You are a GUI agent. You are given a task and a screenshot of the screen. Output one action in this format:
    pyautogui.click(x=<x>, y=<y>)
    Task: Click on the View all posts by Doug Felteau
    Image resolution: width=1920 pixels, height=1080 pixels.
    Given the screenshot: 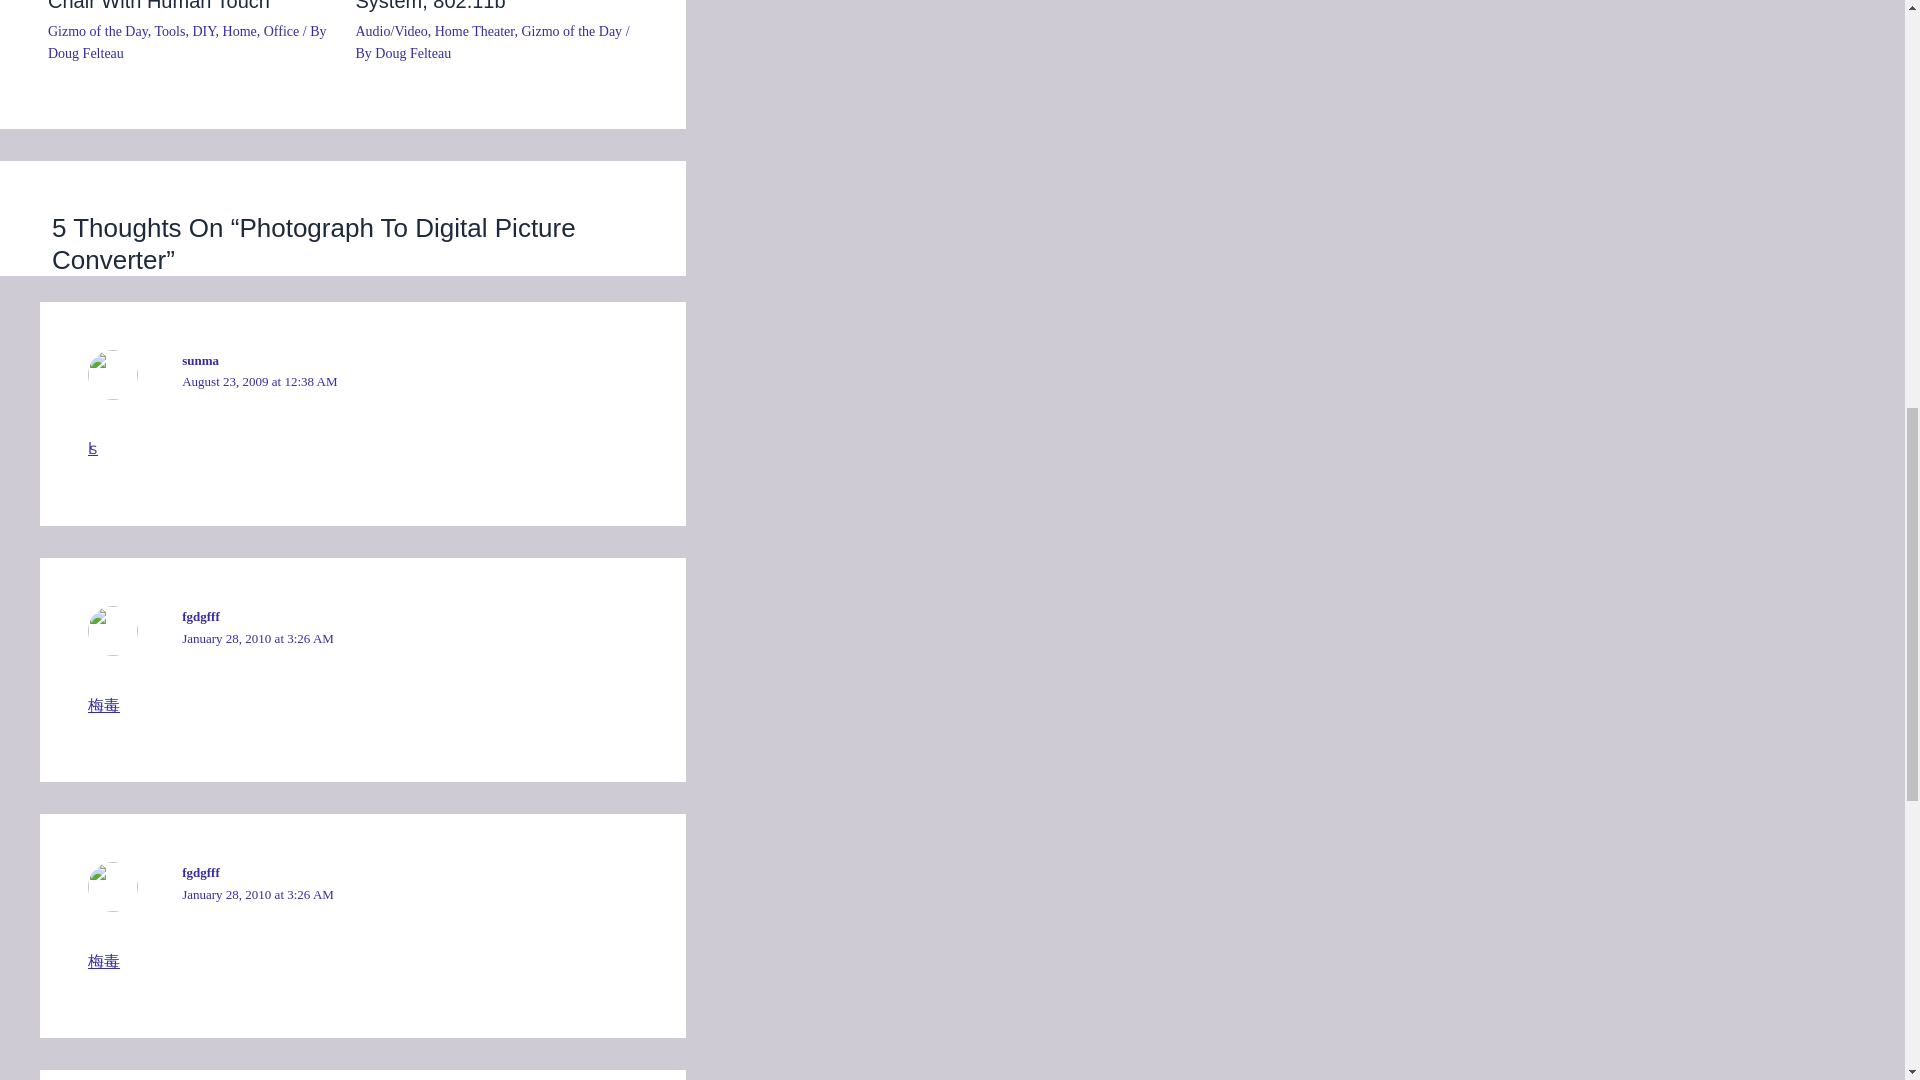 What is the action you would take?
    pyautogui.click(x=412, y=53)
    